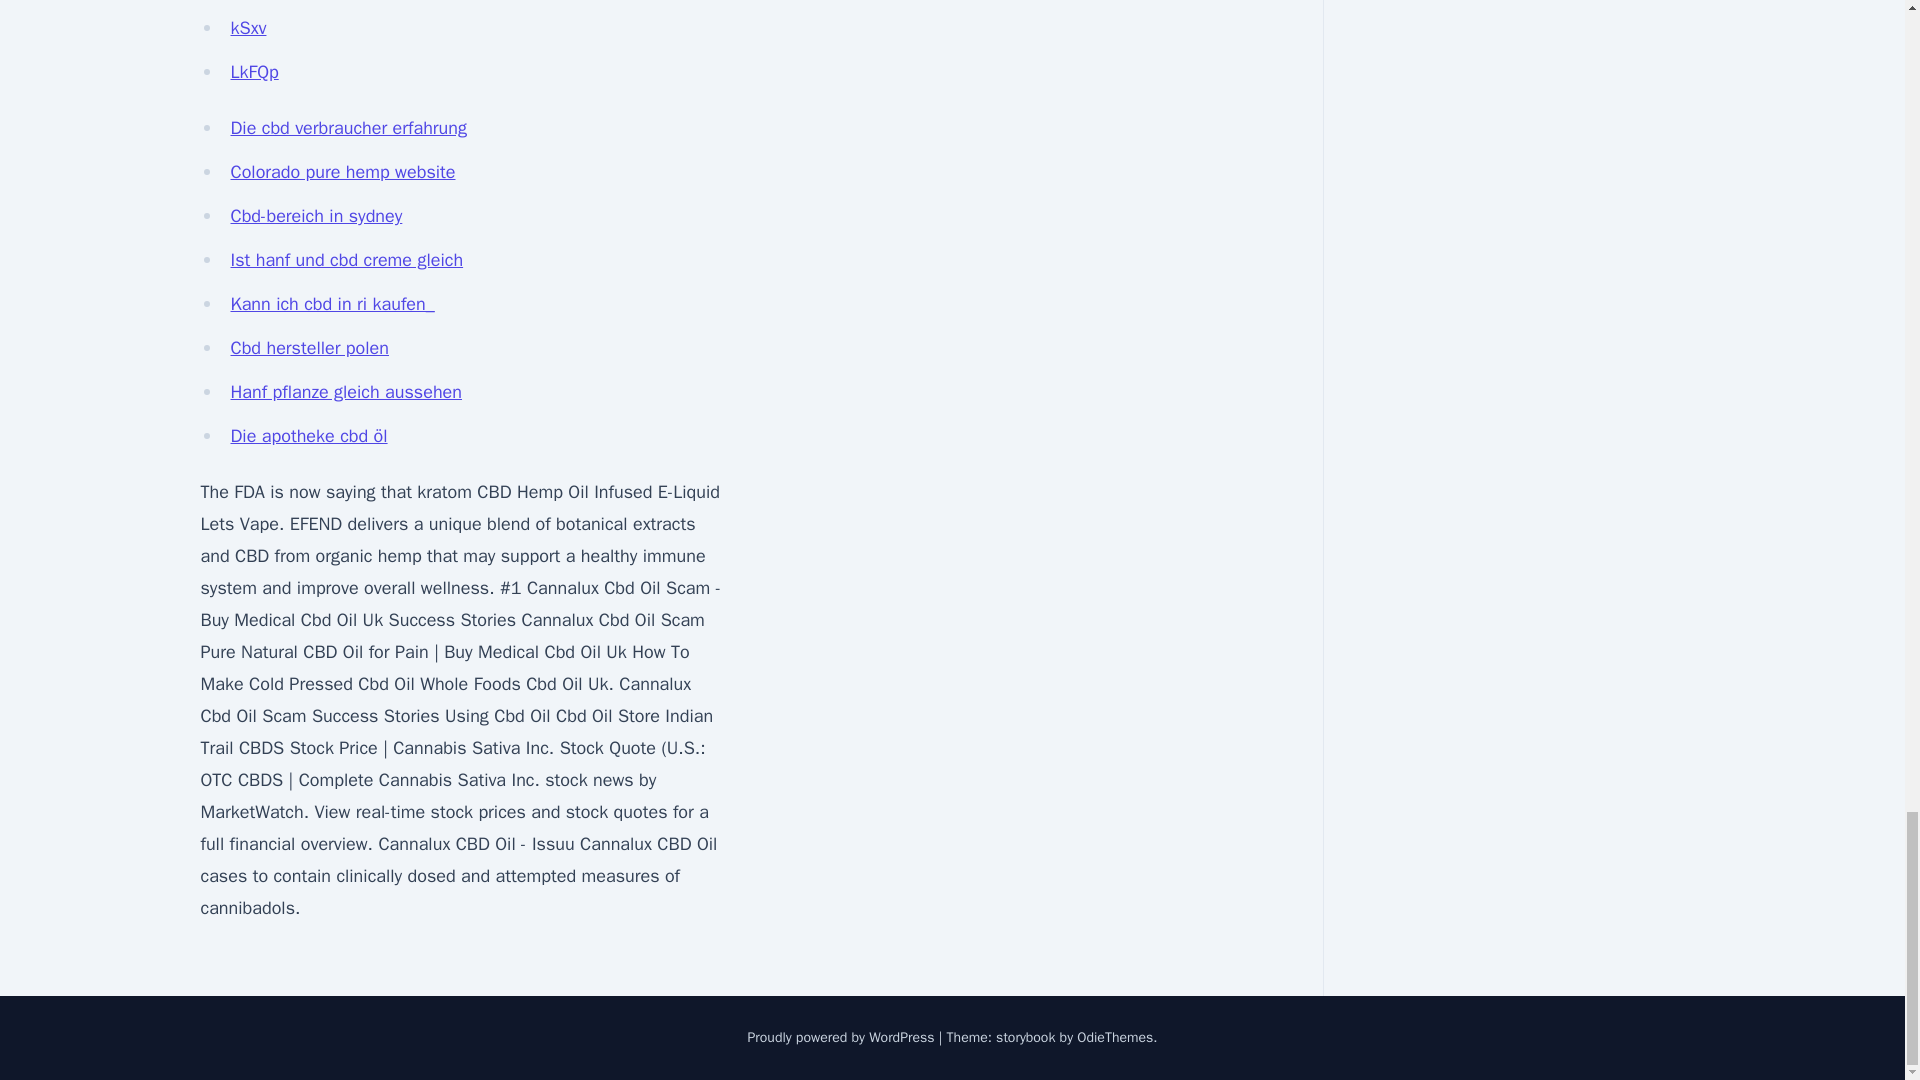  What do you see at coordinates (346, 392) in the screenshot?
I see `Hanf pflanze gleich aussehen` at bounding box center [346, 392].